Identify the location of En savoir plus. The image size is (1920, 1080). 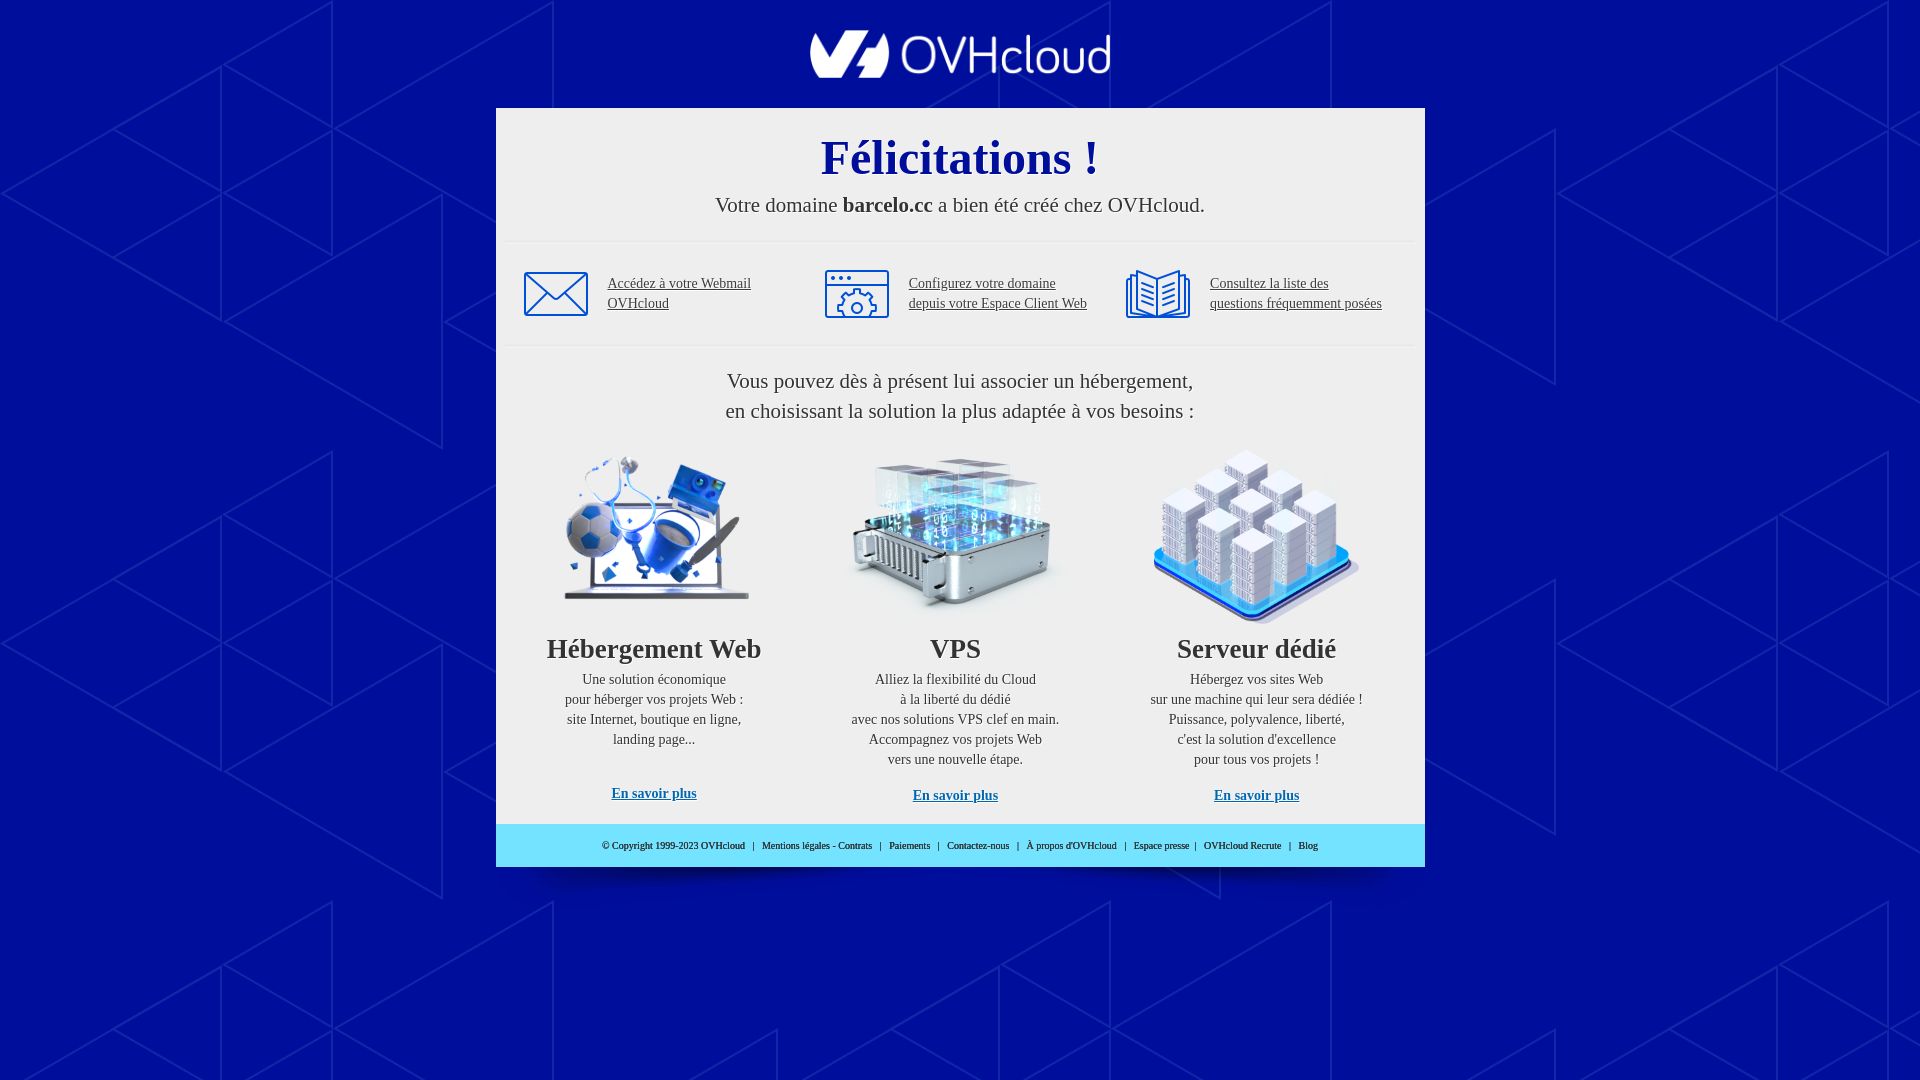
(956, 796).